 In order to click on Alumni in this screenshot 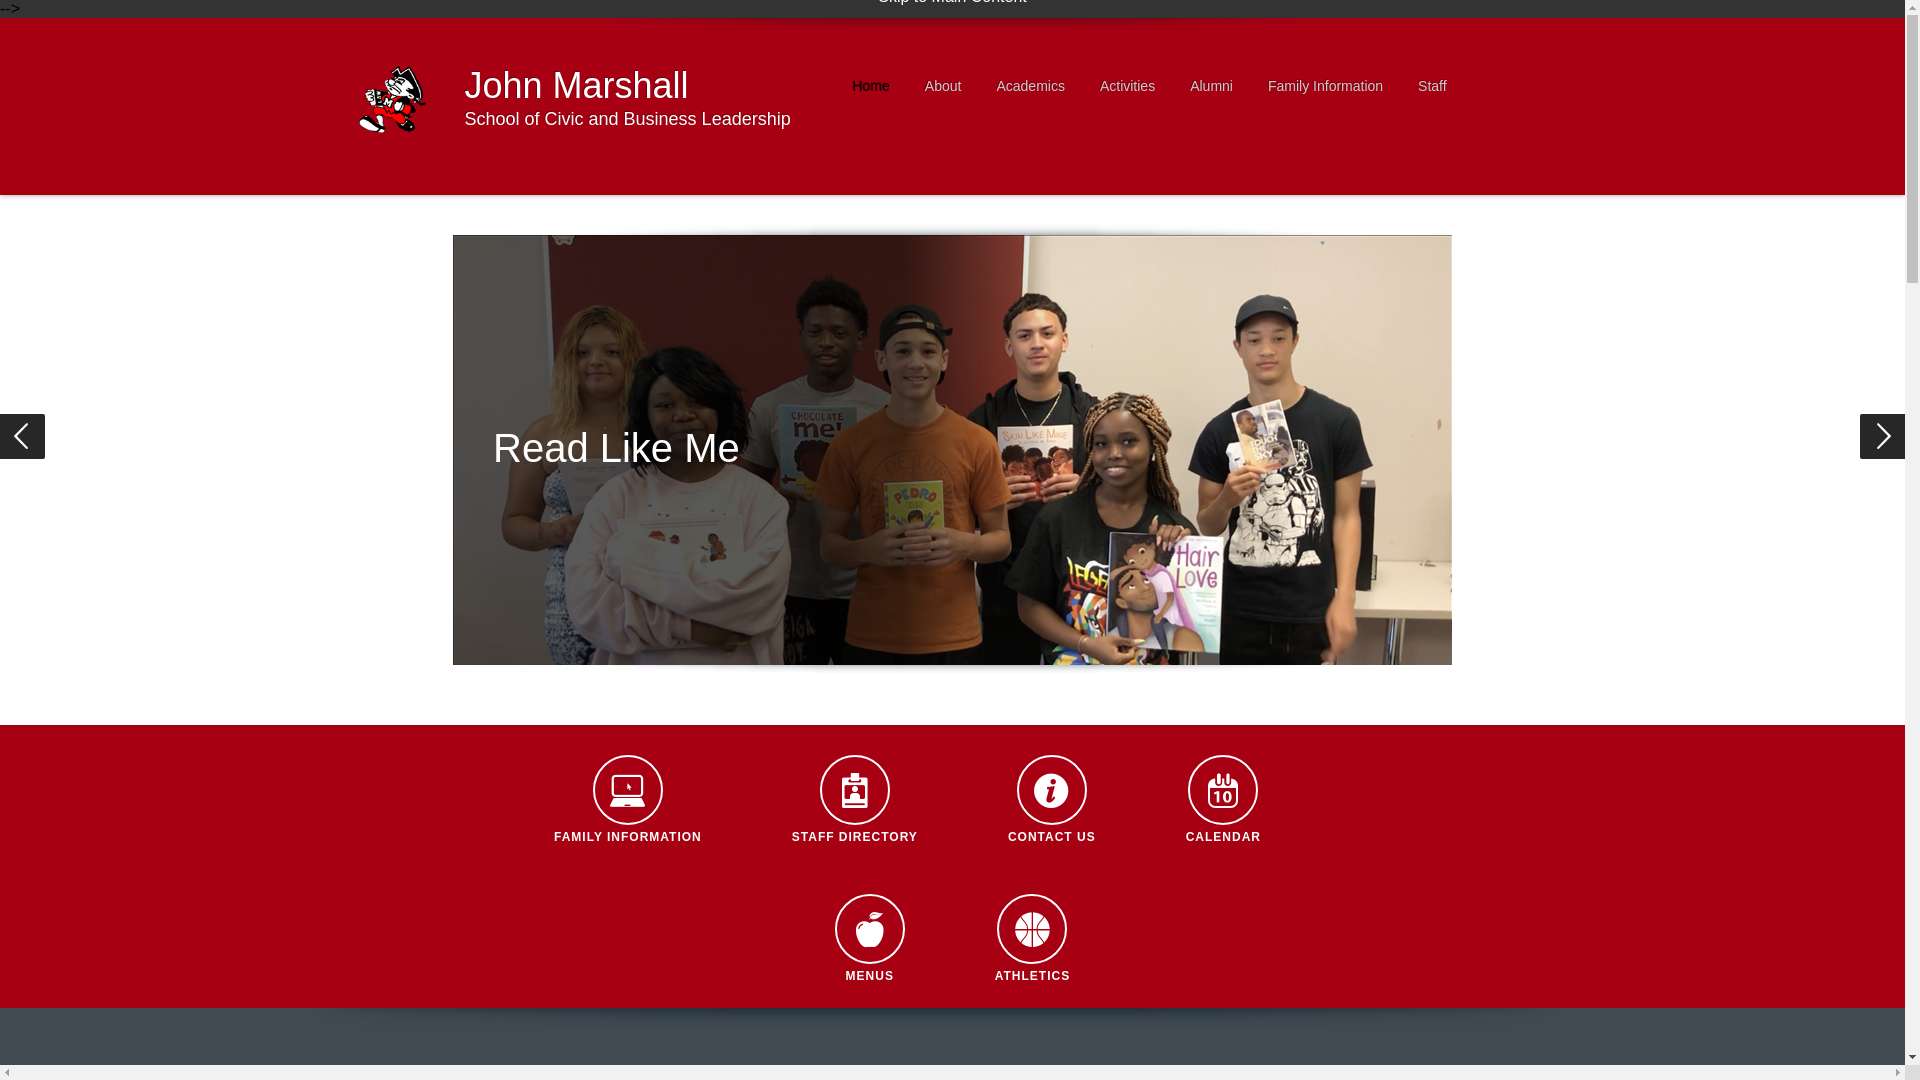, I will do `click(1212, 87)`.